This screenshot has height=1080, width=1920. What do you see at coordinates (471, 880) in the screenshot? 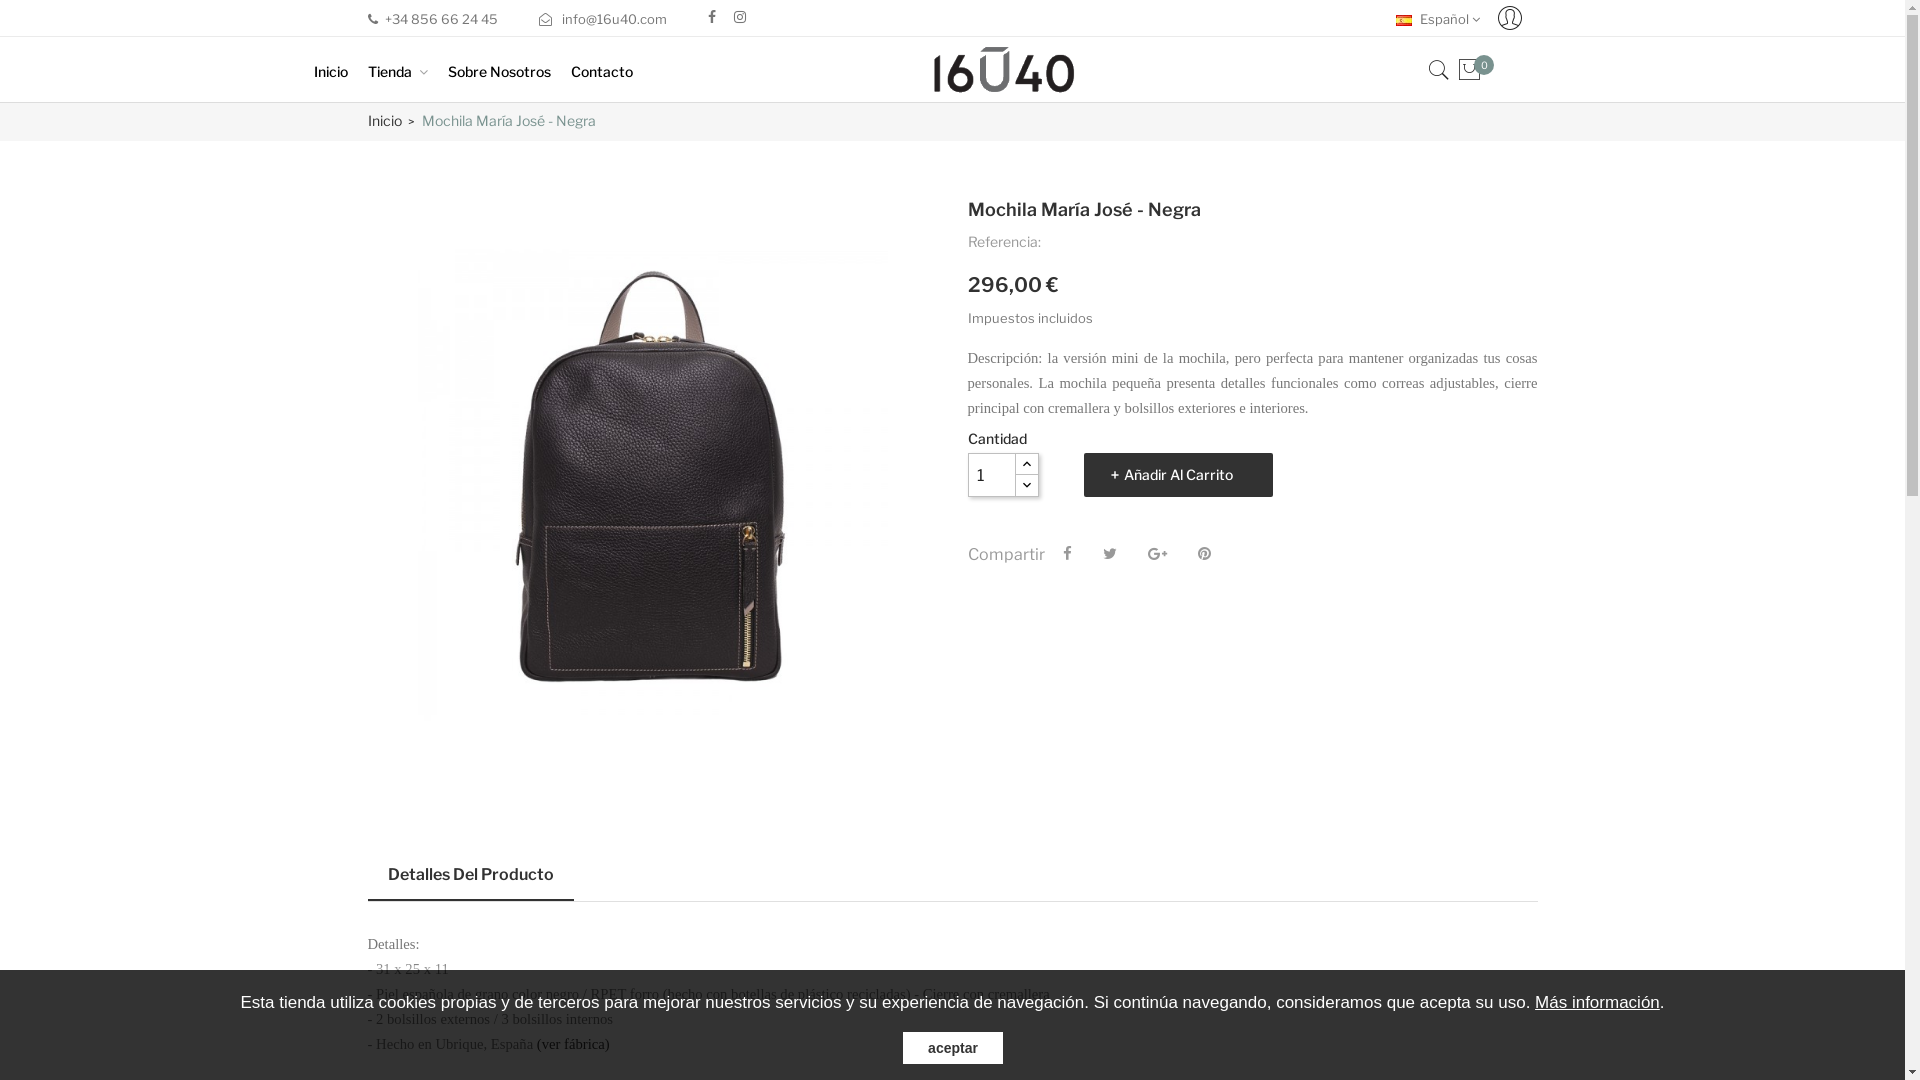
I see `Detalles Del Producto` at bounding box center [471, 880].